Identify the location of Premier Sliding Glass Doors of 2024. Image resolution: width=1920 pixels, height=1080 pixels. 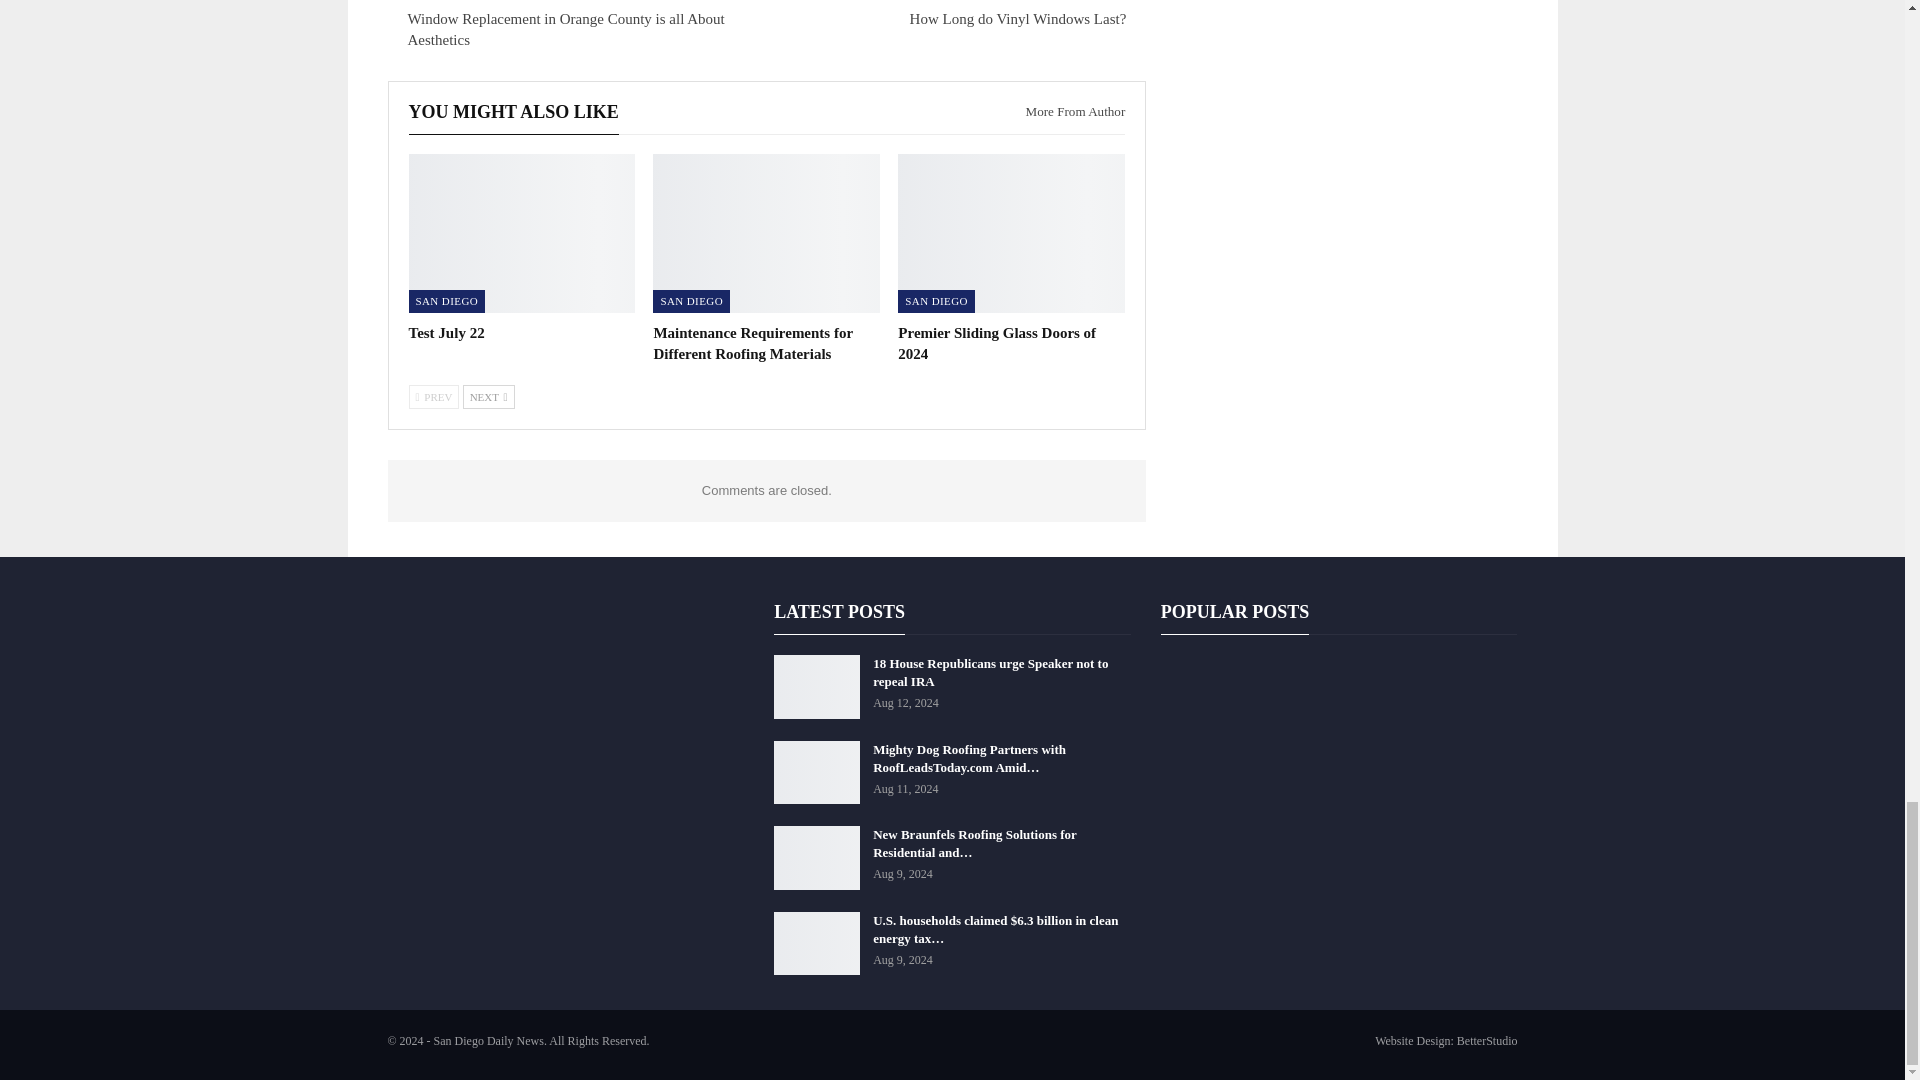
(997, 343).